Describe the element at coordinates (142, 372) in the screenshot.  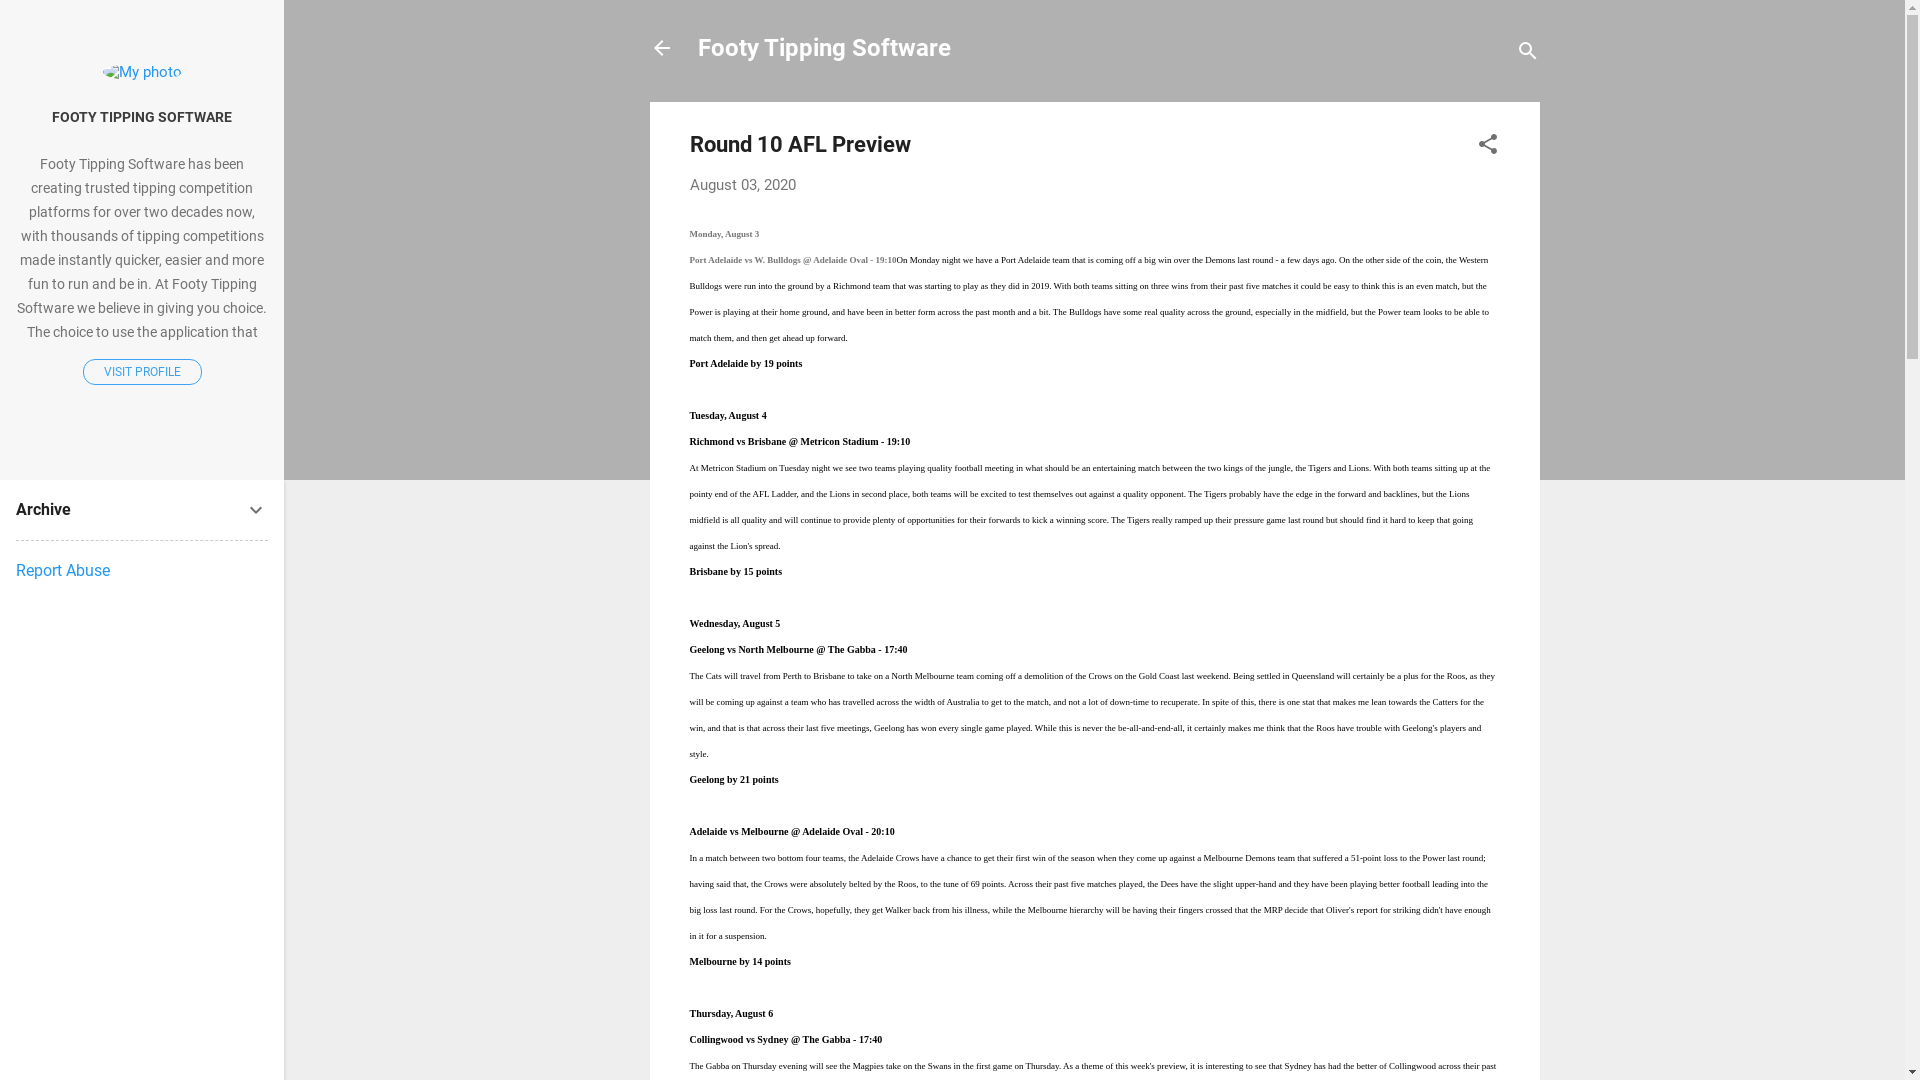
I see `VISIT PROFILE` at that location.